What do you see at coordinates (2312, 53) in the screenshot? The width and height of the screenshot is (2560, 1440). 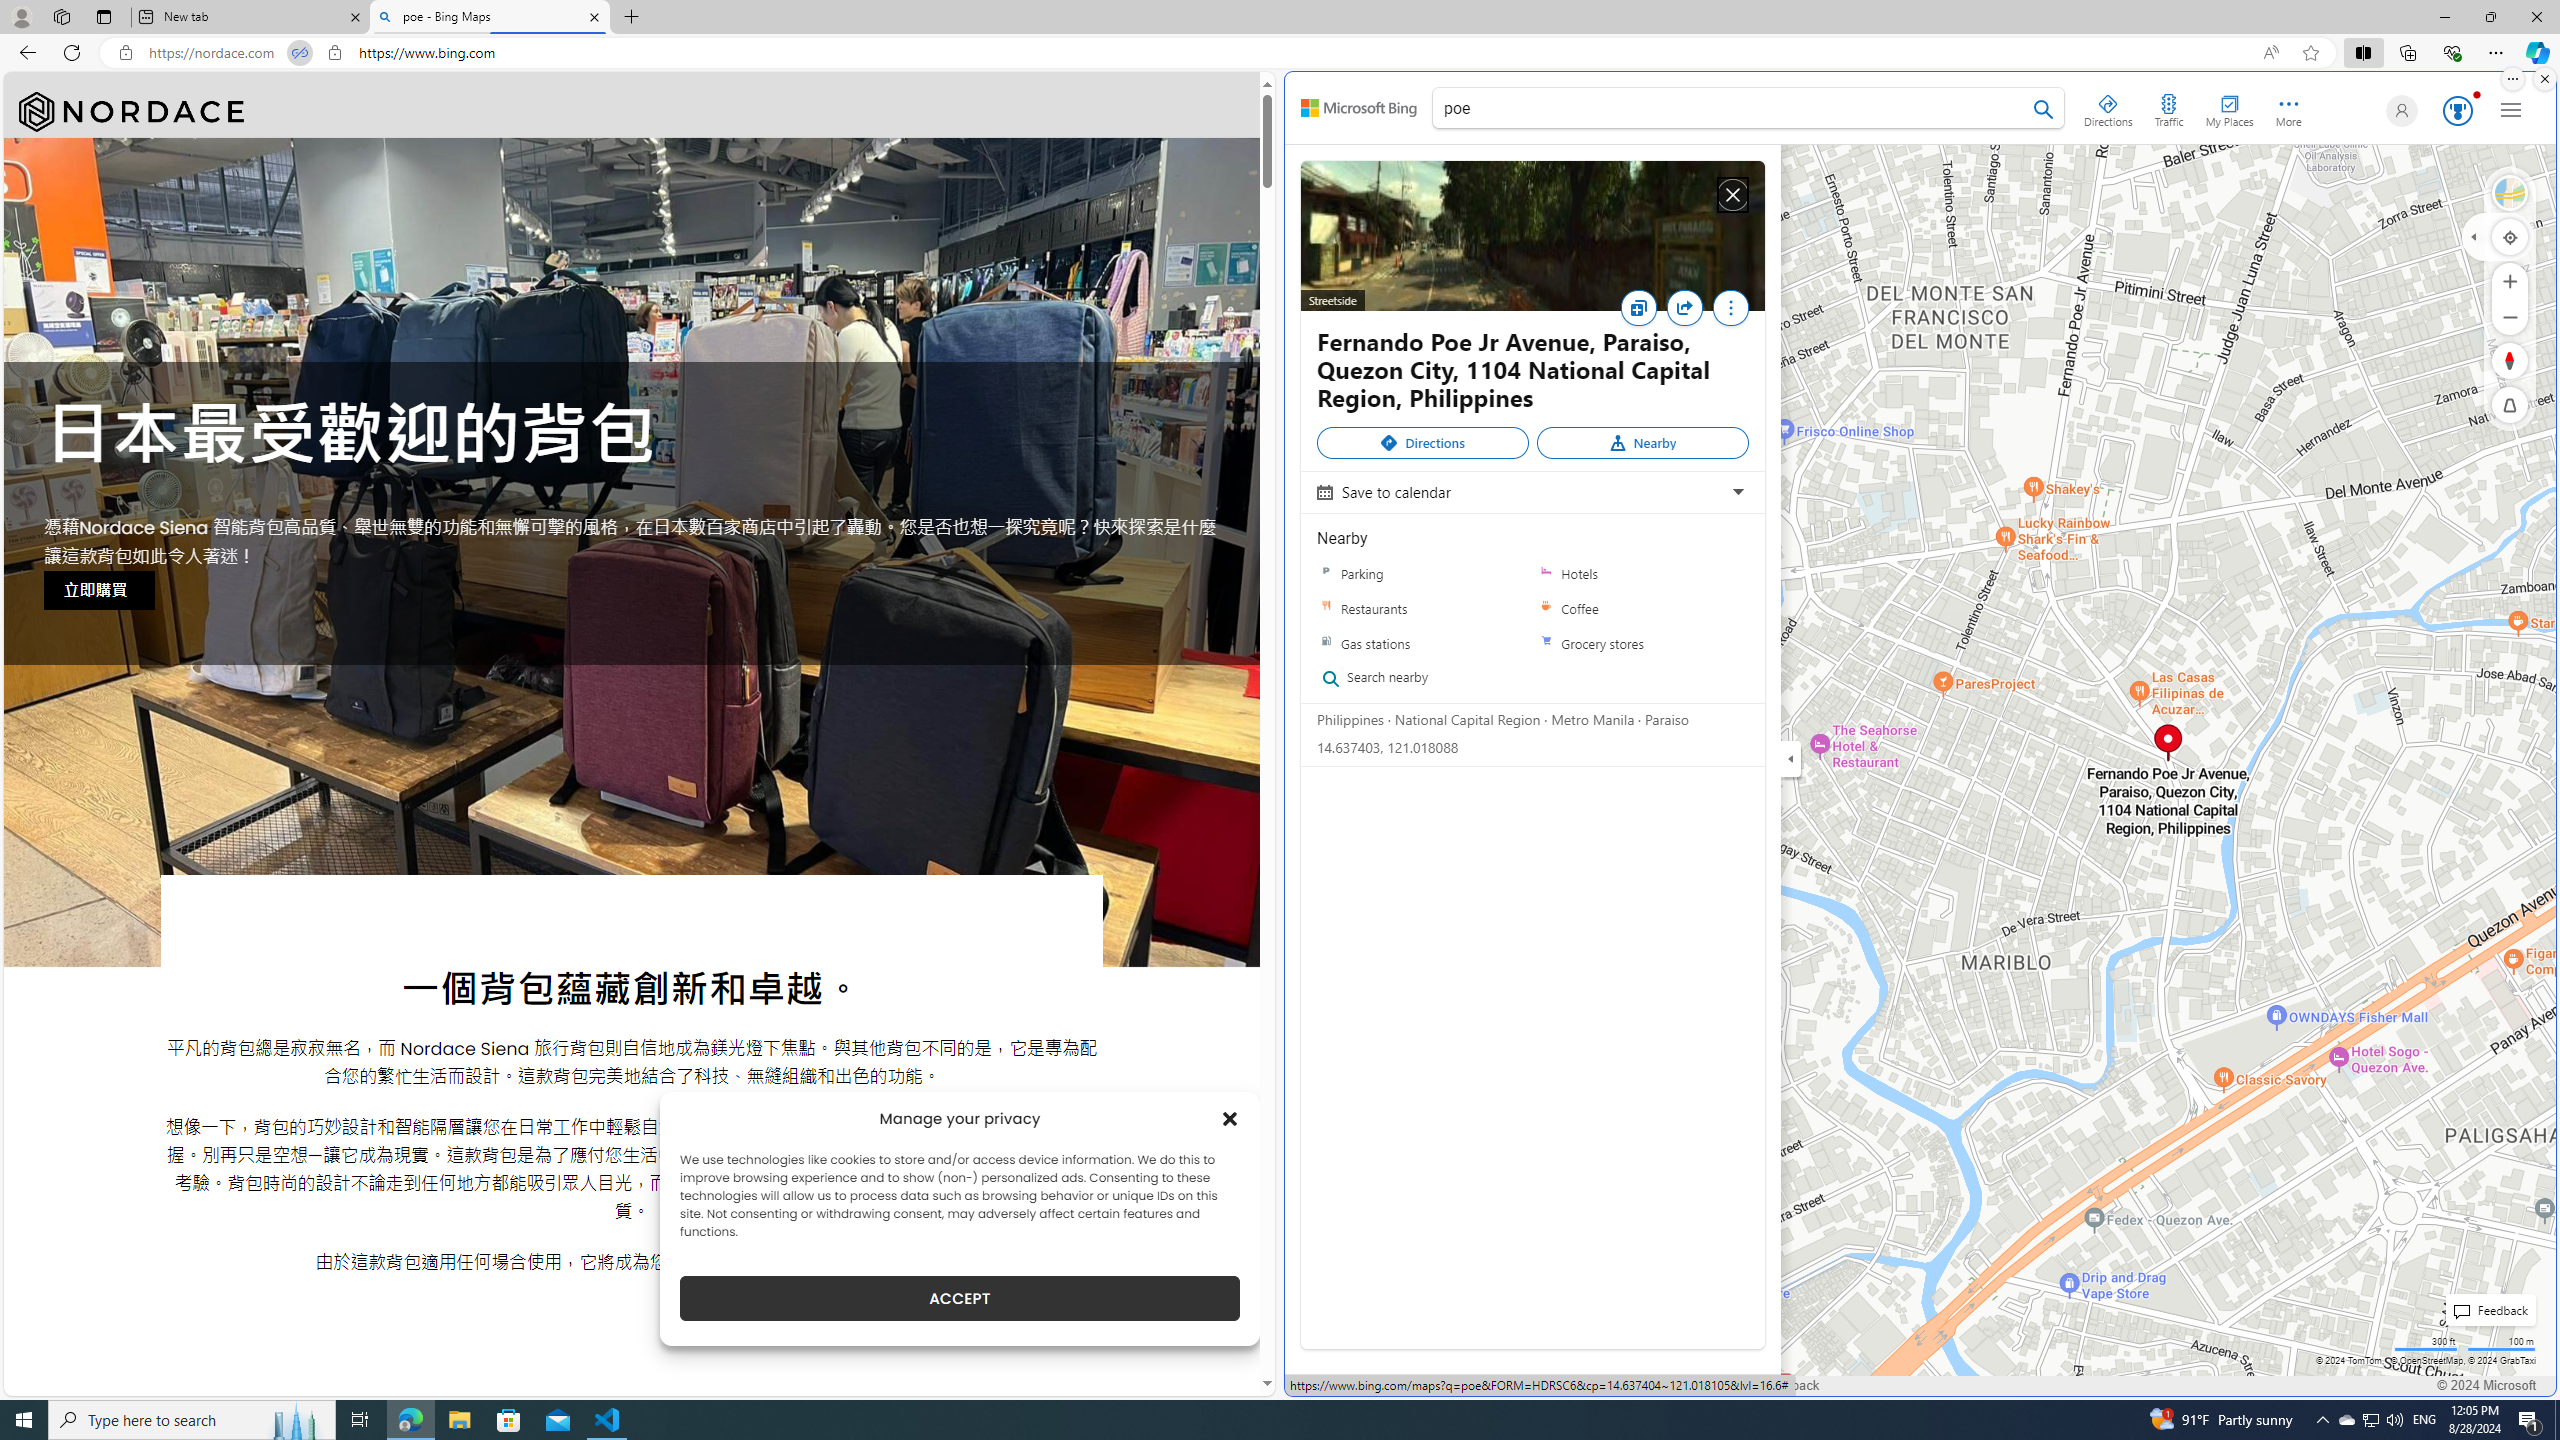 I see `Add this page to favorites (Ctrl+D)` at bounding box center [2312, 53].